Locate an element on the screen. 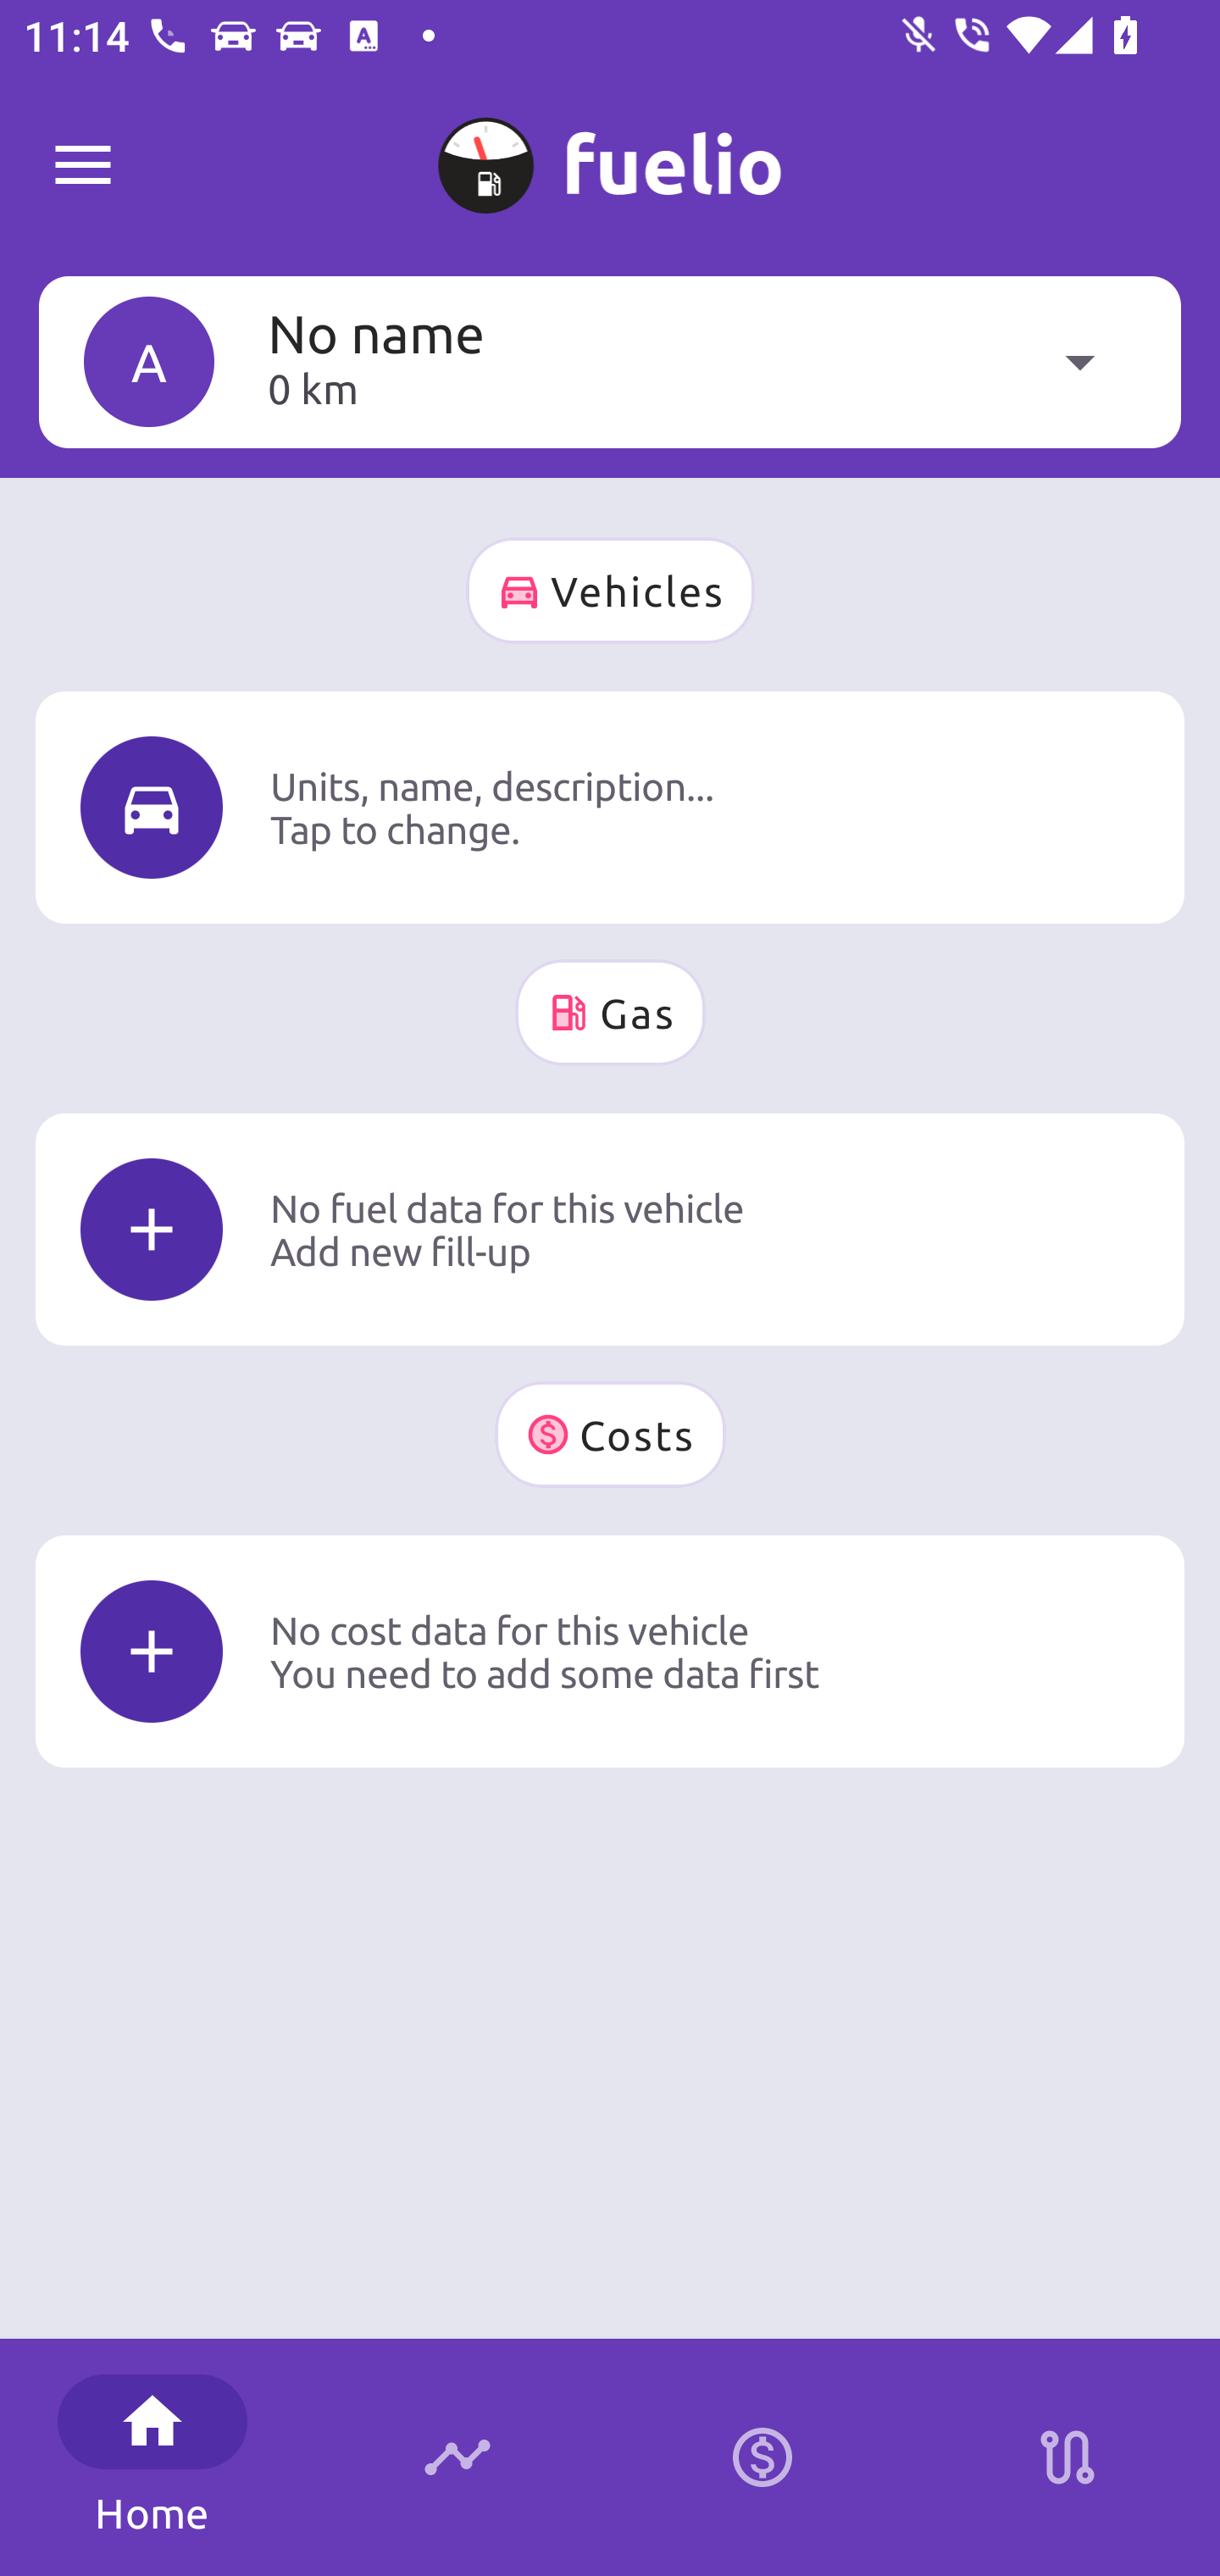 The height and width of the screenshot is (2576, 1220). Icon is located at coordinates (152, 1230).